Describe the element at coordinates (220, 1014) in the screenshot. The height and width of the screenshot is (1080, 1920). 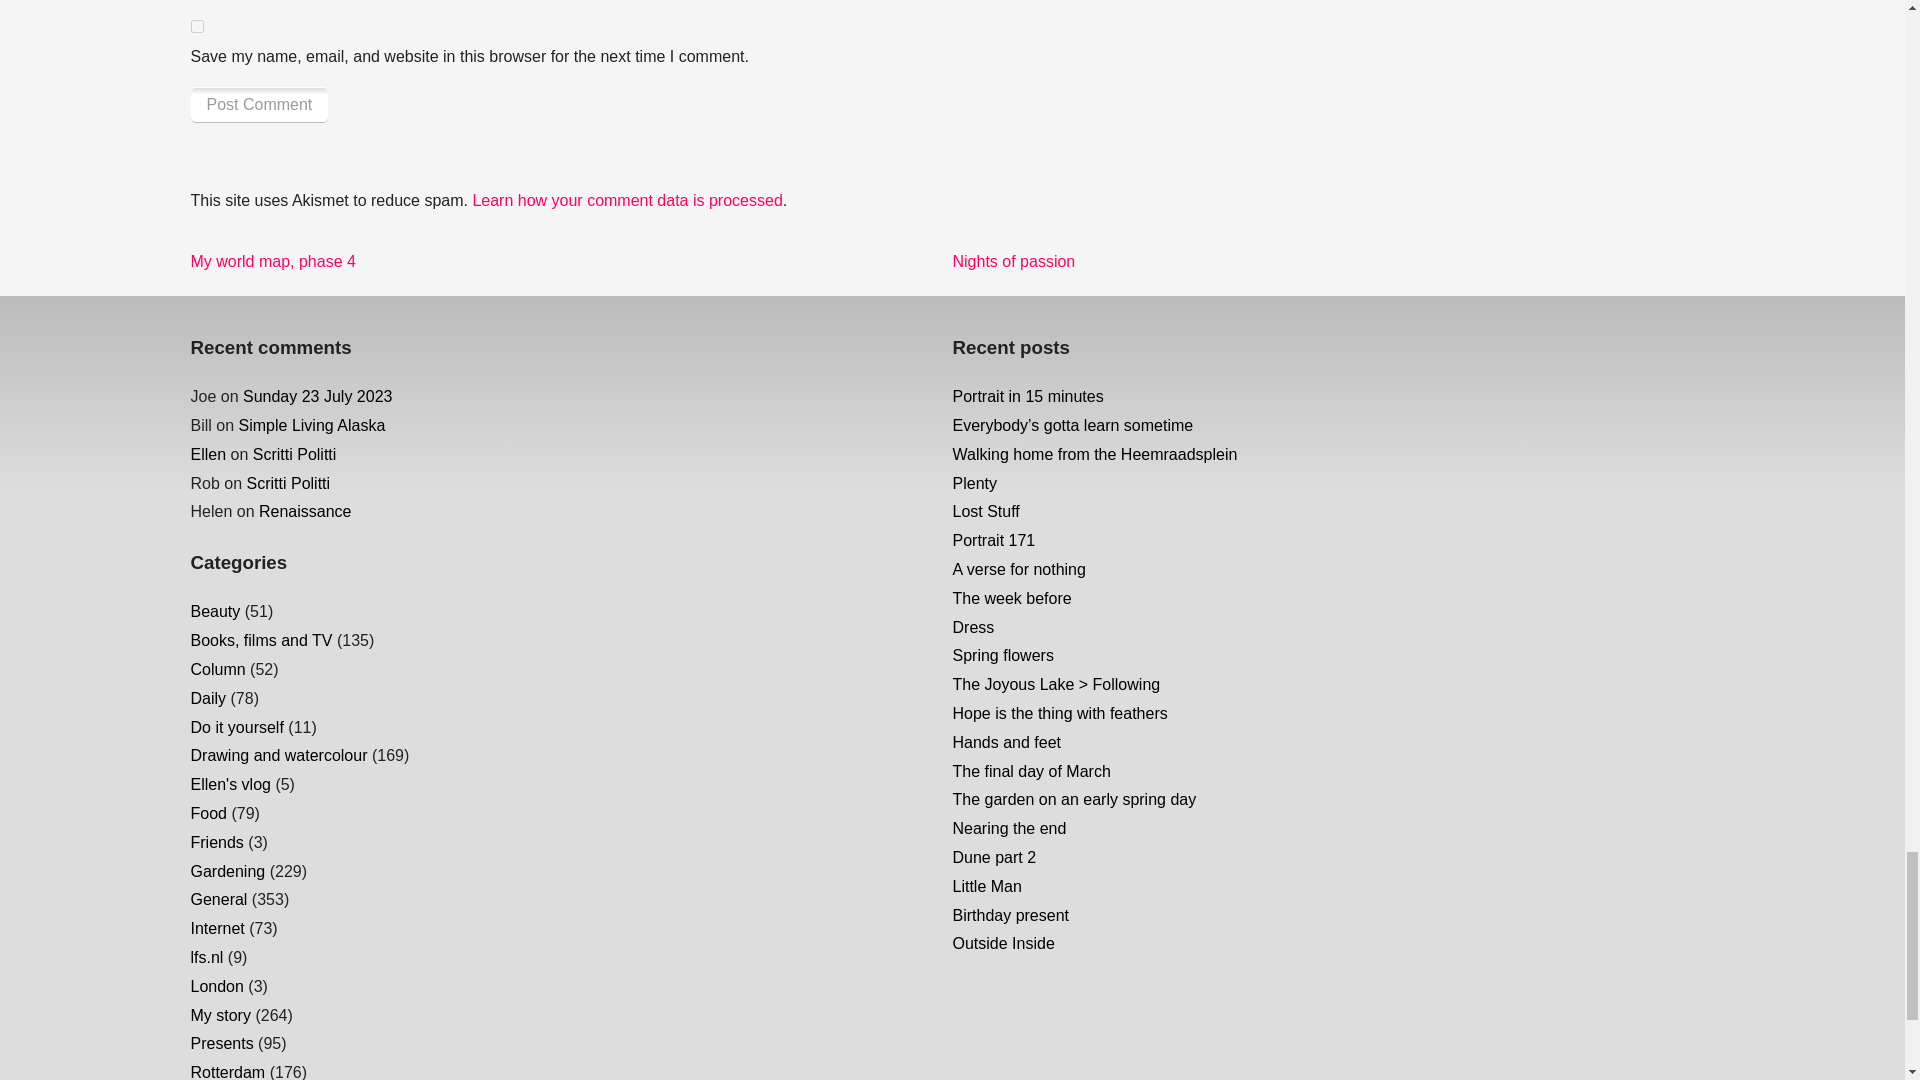
I see `lfs.nl` at that location.